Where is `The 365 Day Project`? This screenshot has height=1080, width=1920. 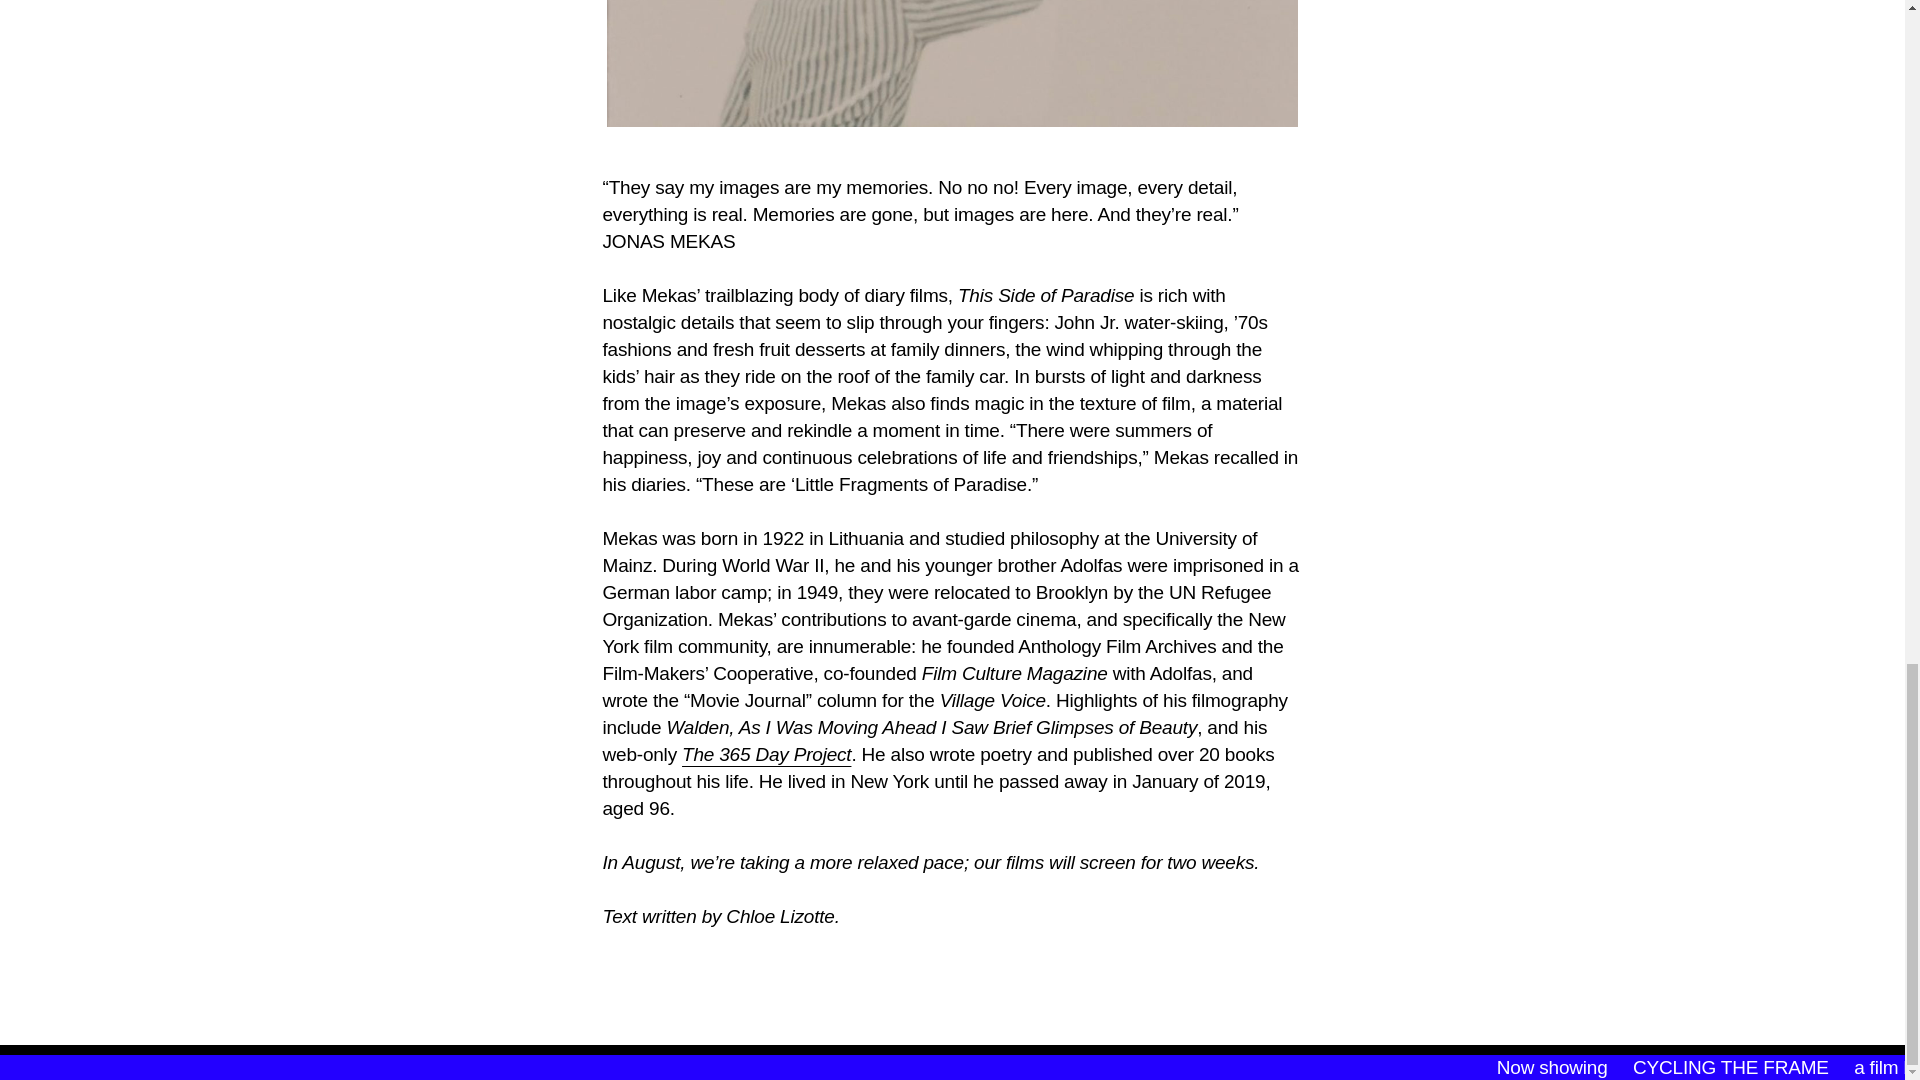
The 365 Day Project is located at coordinates (766, 754).